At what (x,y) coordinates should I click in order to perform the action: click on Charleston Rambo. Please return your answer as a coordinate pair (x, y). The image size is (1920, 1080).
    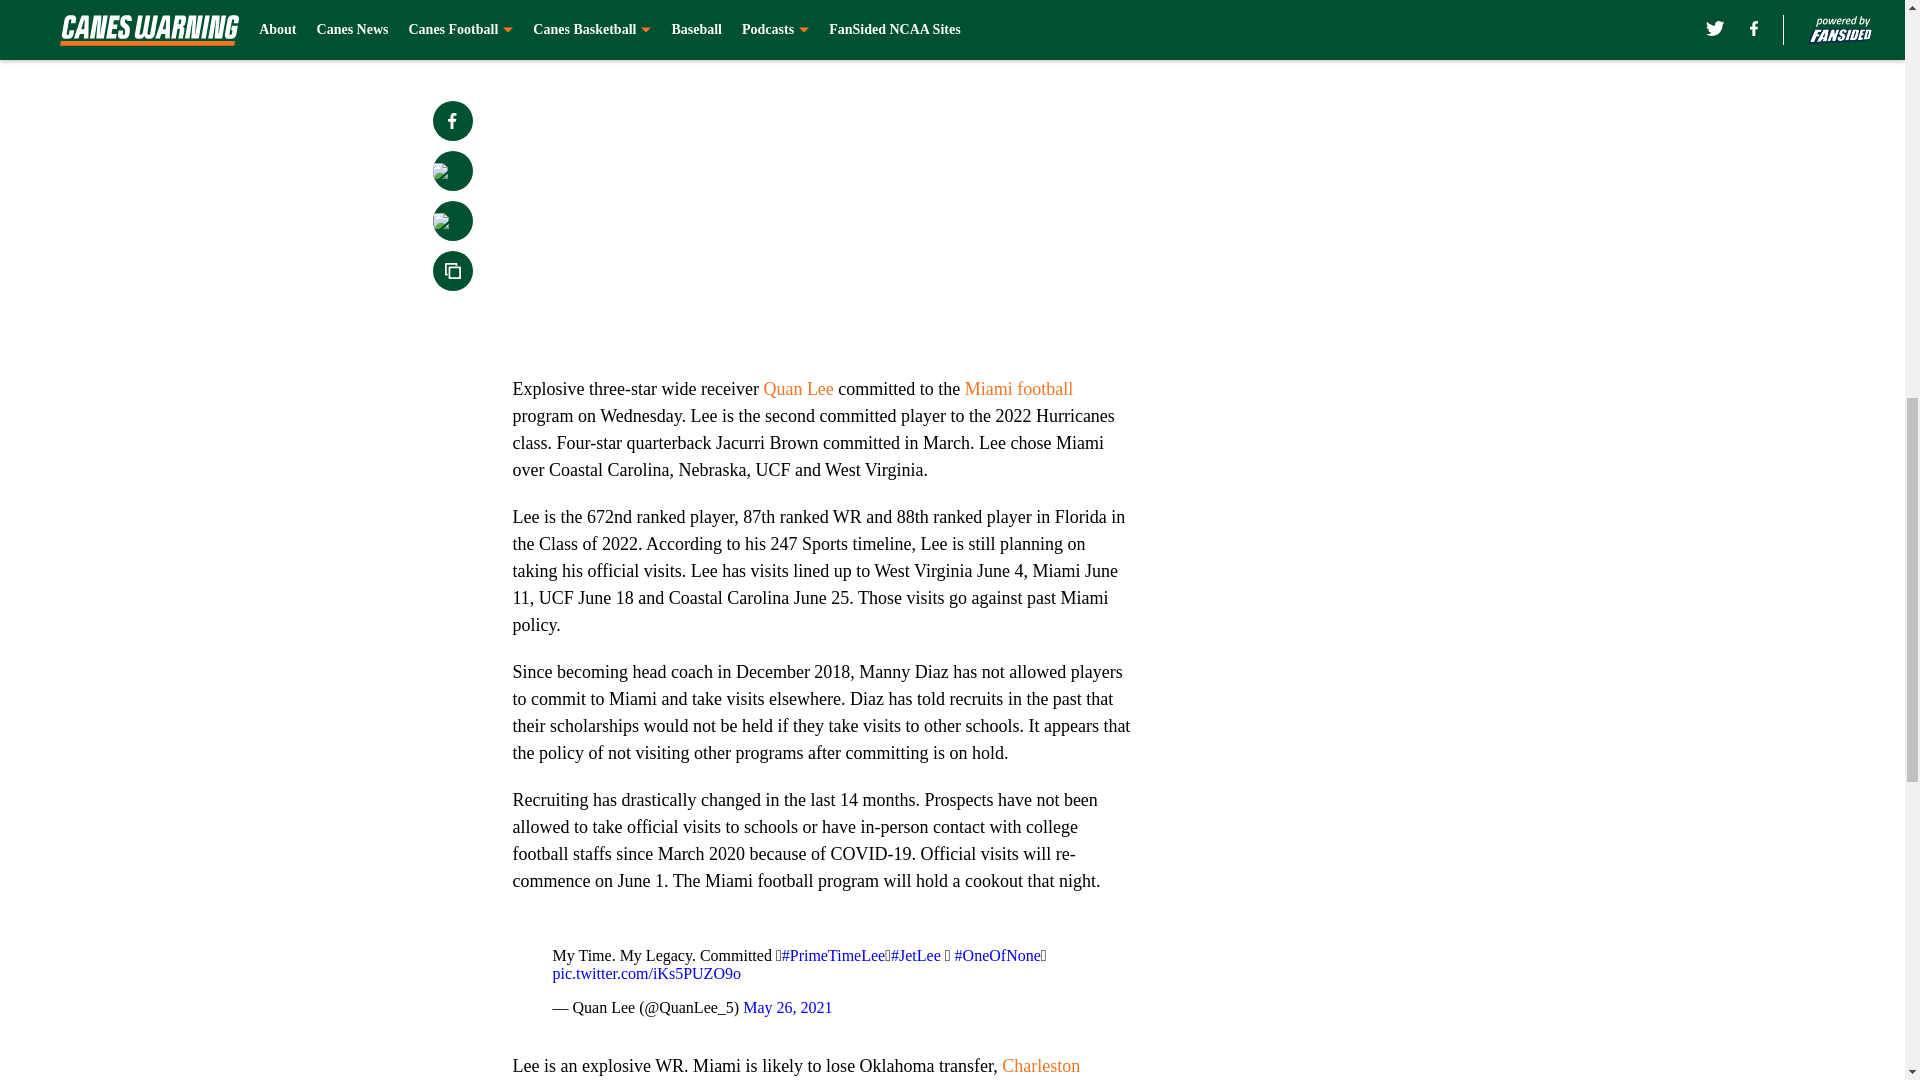
    Looking at the image, I should click on (796, 1068).